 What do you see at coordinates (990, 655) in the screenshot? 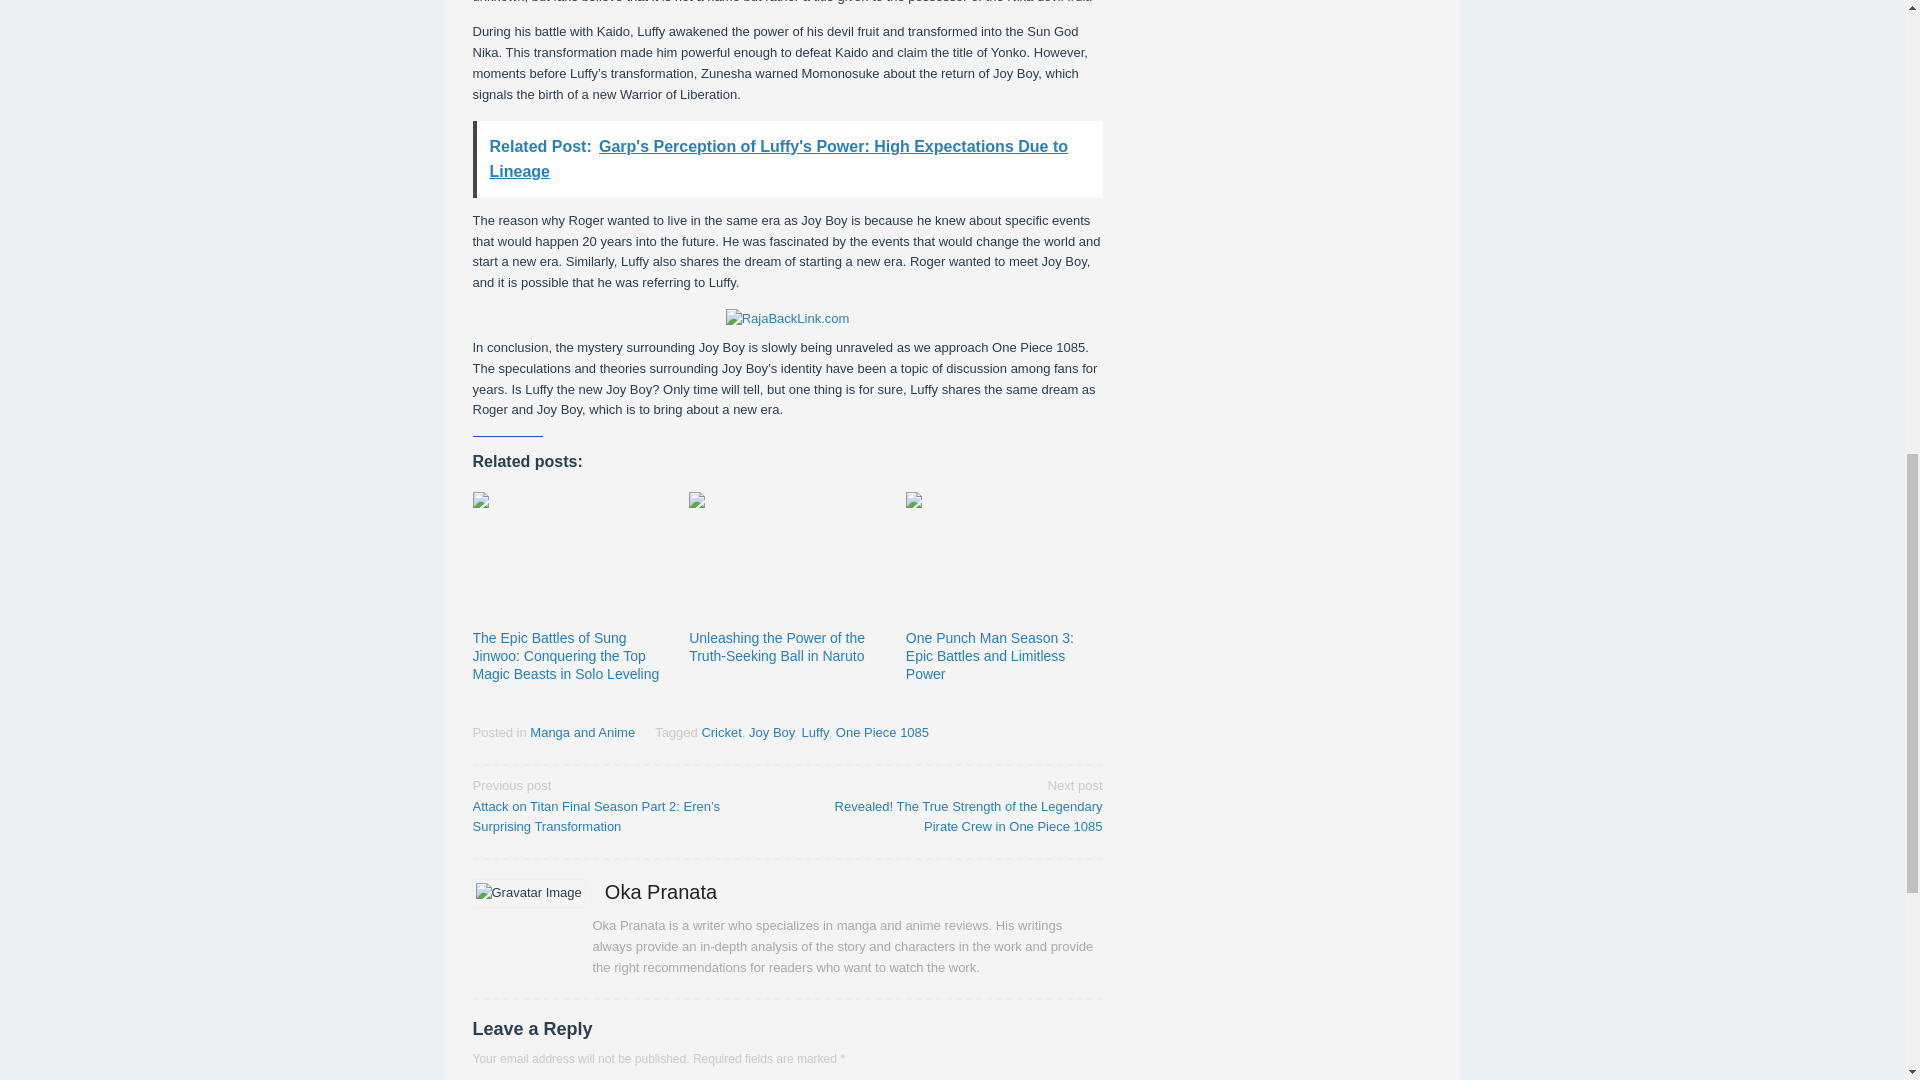
I see `One Punch Man Season 3: Epic Battles and Limitless Power` at bounding box center [990, 655].